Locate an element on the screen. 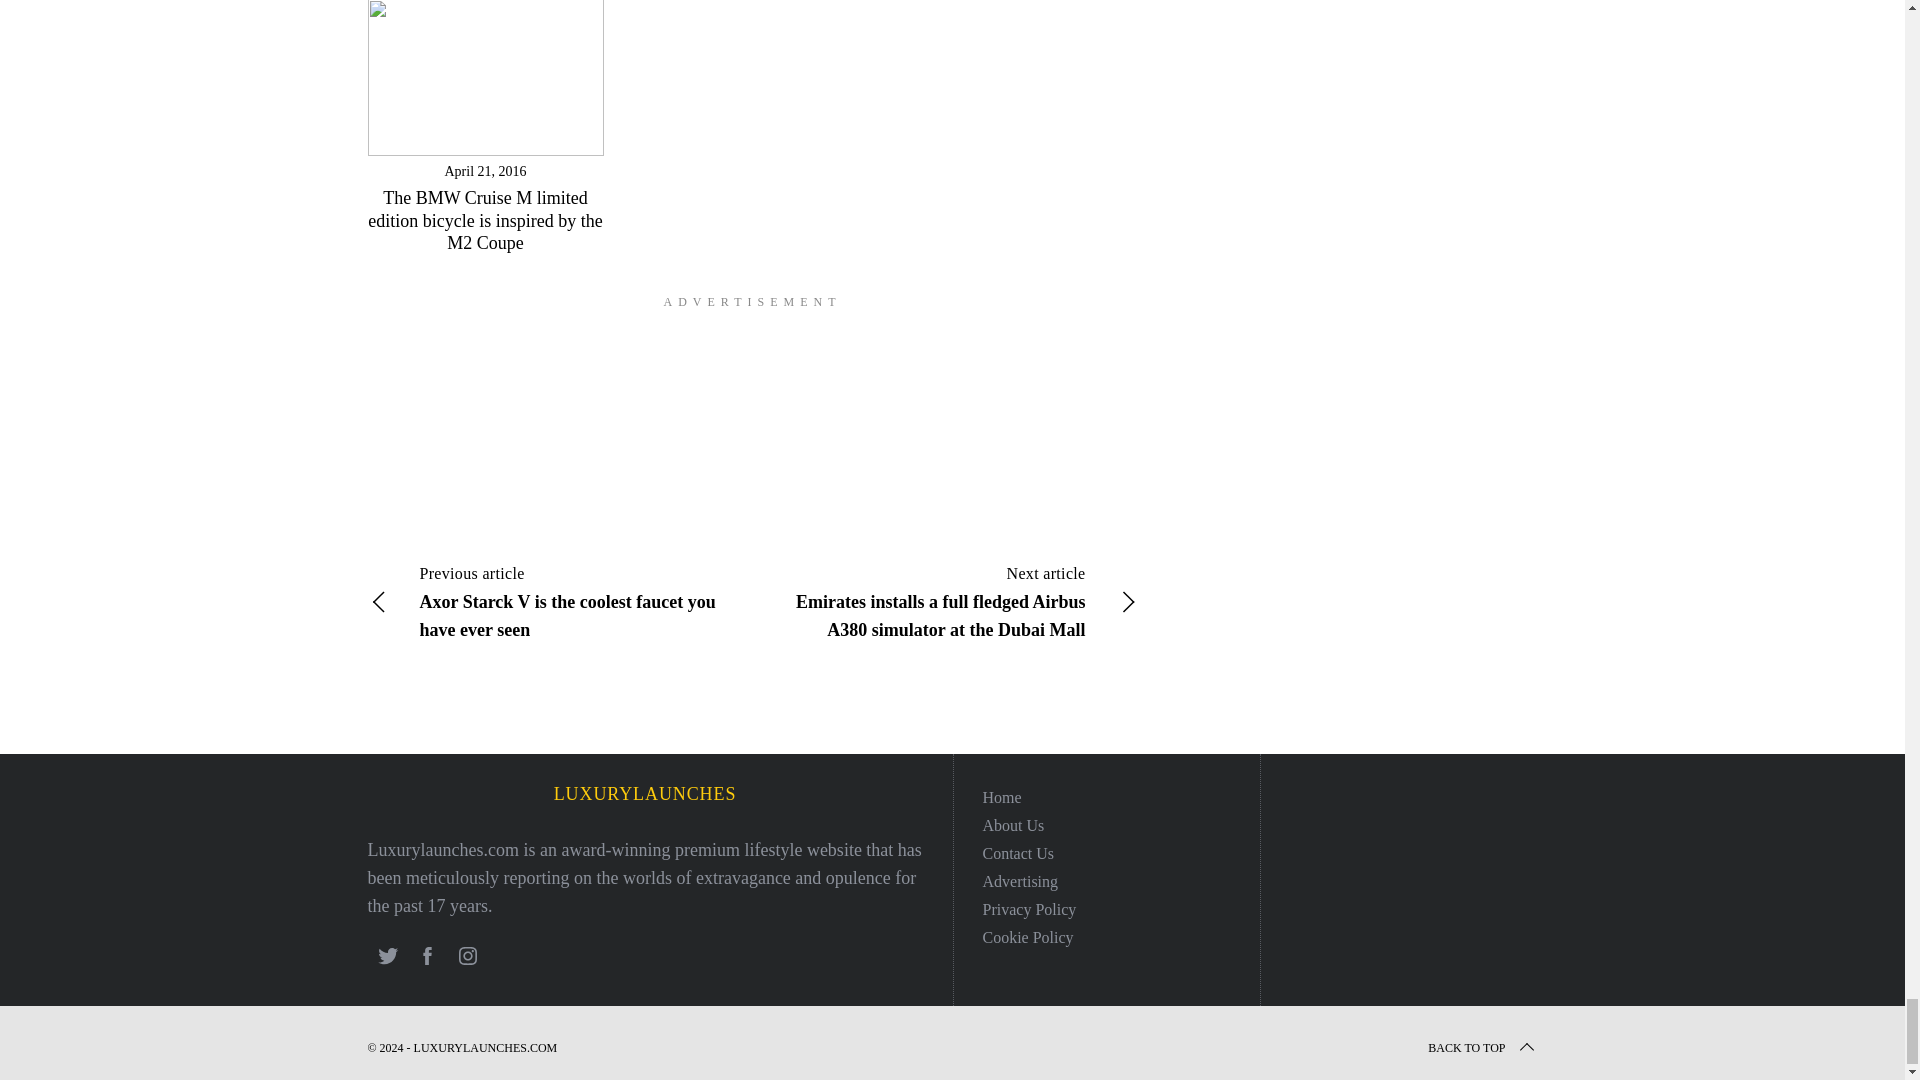  Cookie Policy is located at coordinates (1027, 937).